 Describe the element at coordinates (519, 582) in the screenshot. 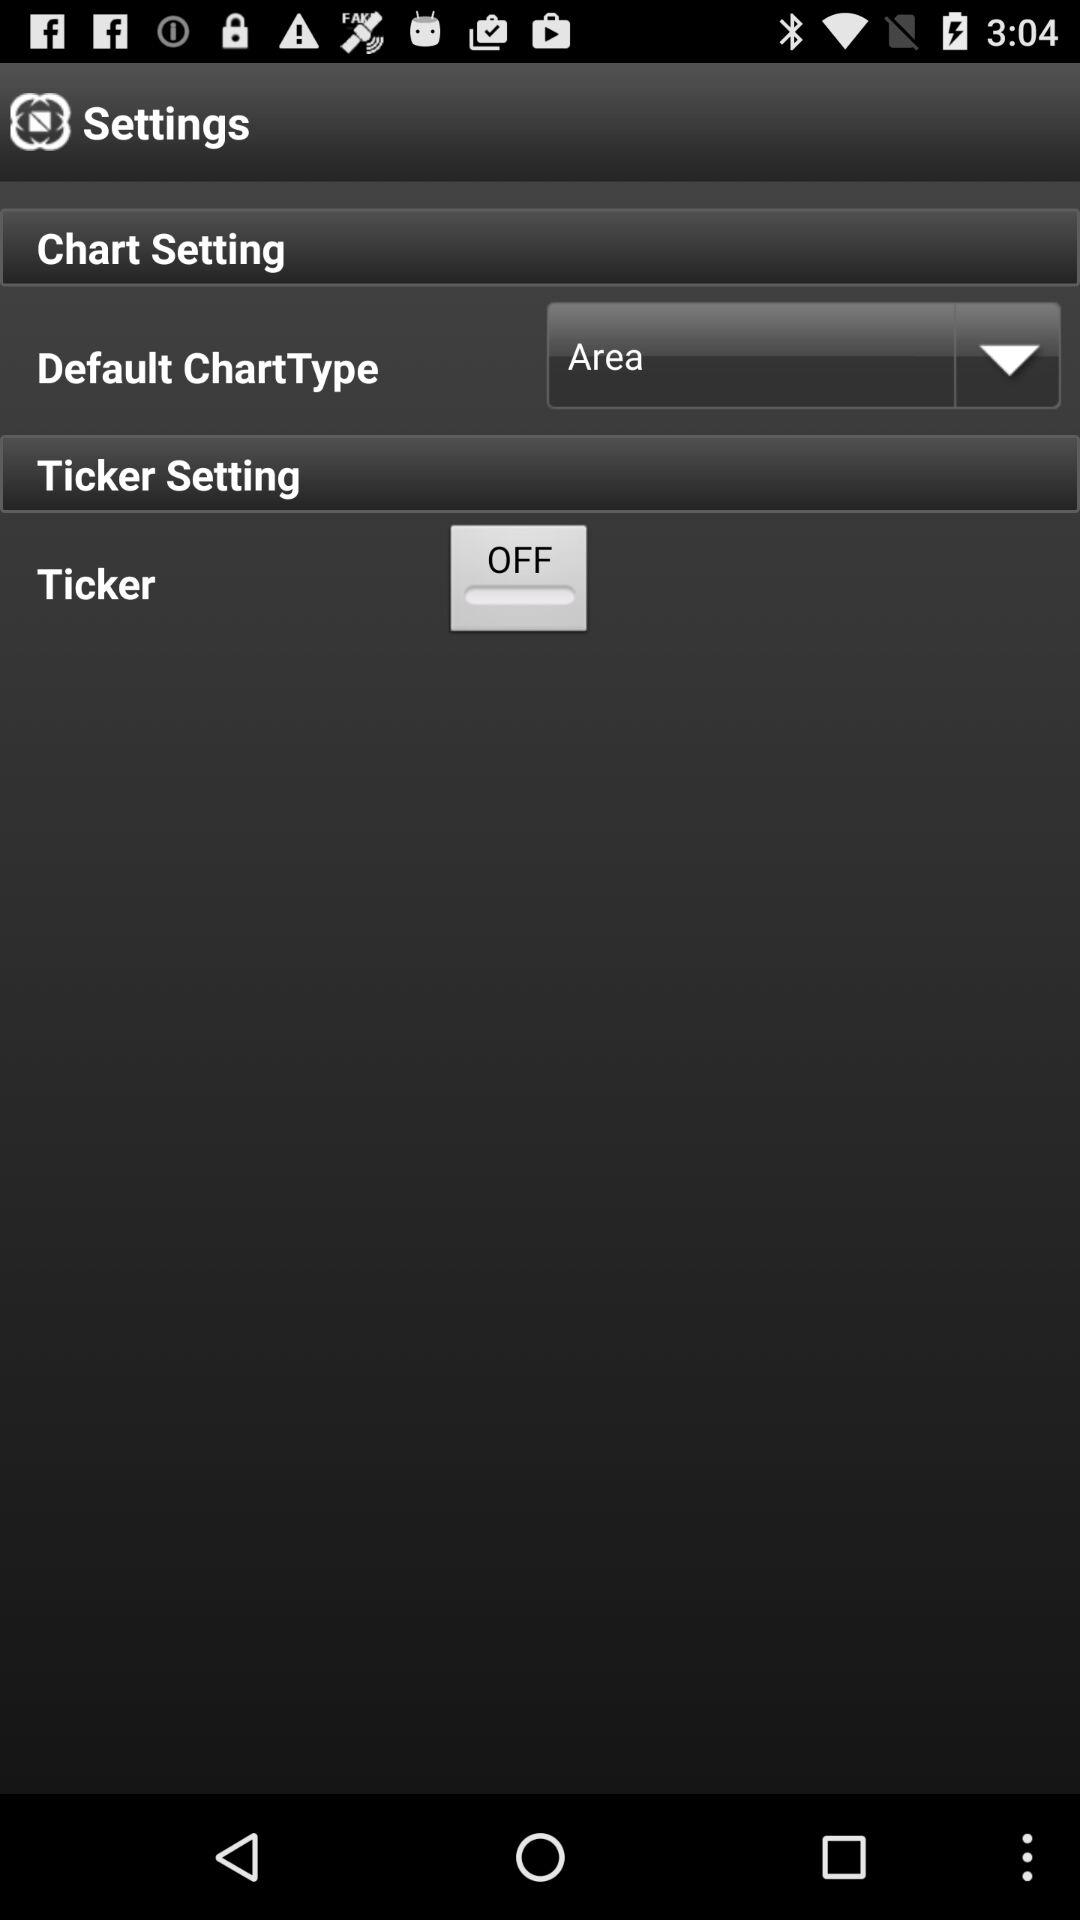

I see `turn off app to the right of the ticker` at that location.